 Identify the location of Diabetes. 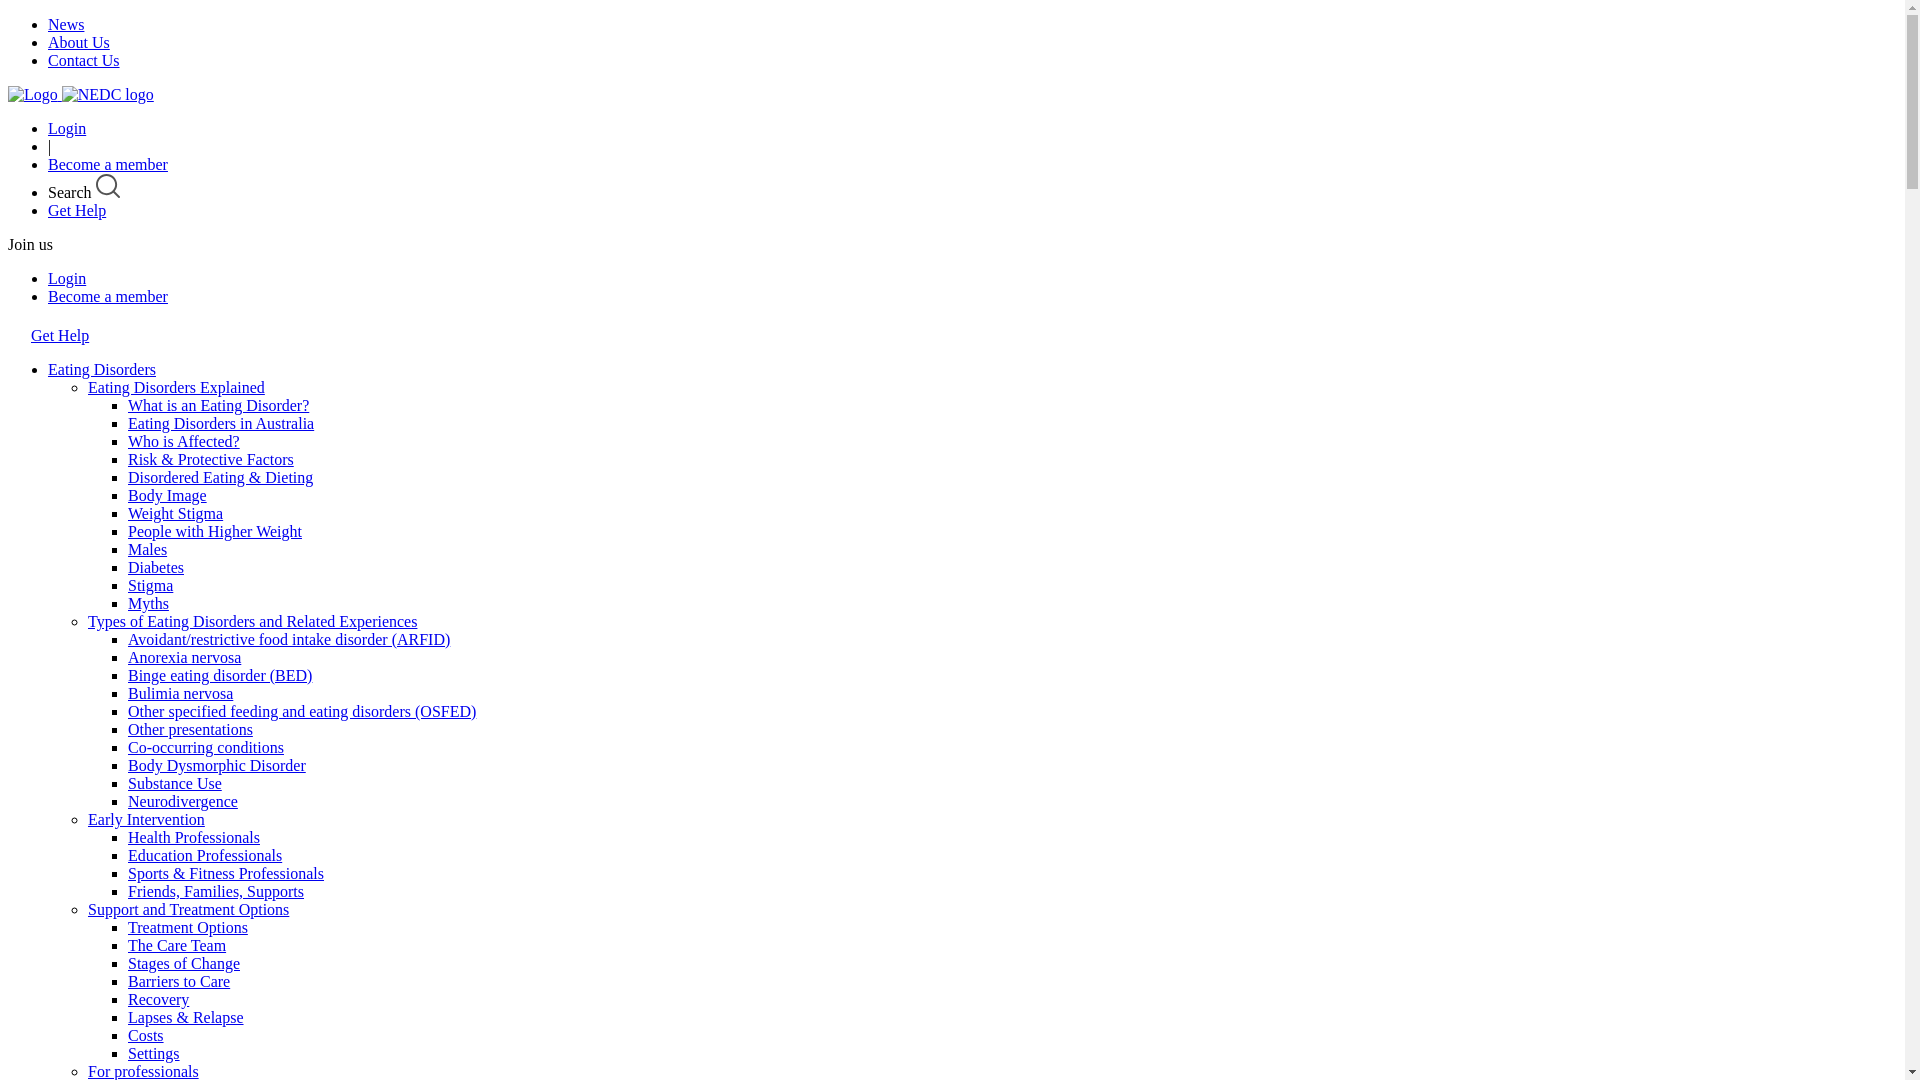
(156, 568).